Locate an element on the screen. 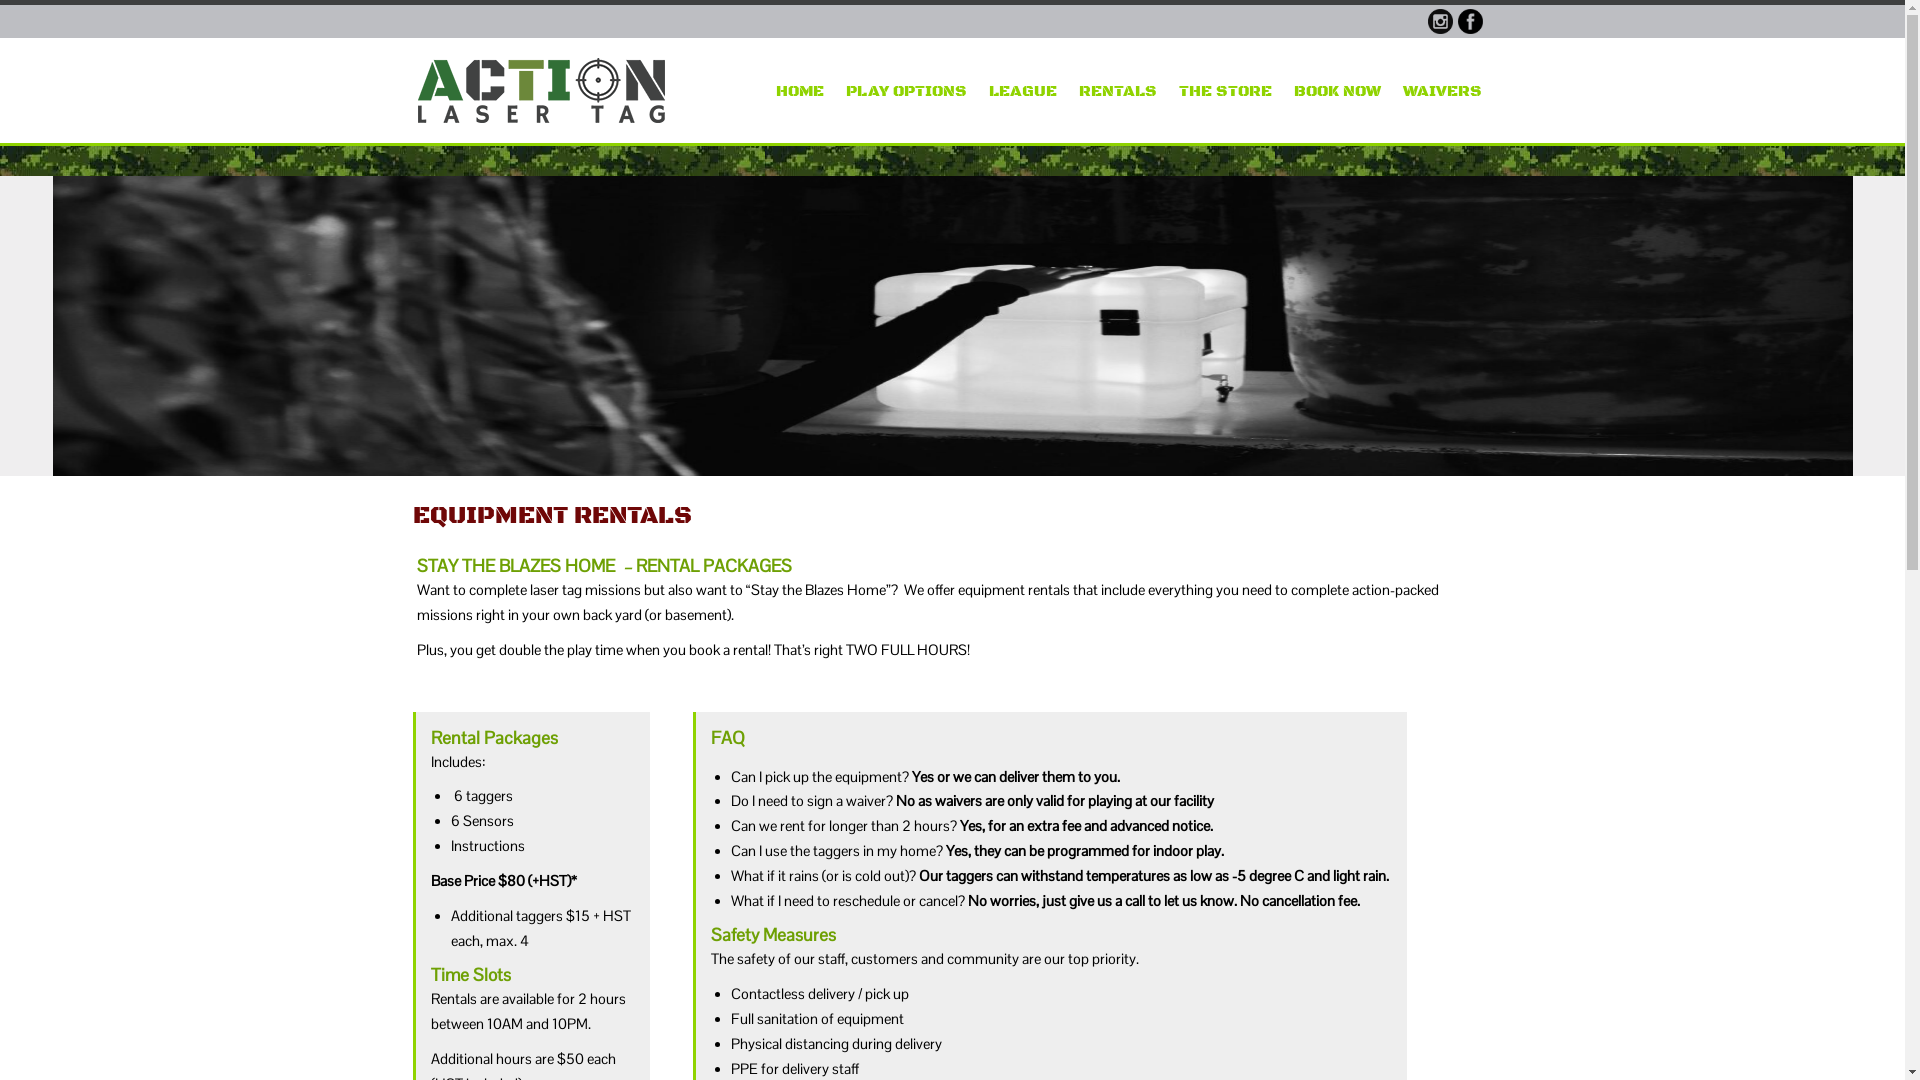 This screenshot has height=1080, width=1920. HOME is located at coordinates (800, 91).